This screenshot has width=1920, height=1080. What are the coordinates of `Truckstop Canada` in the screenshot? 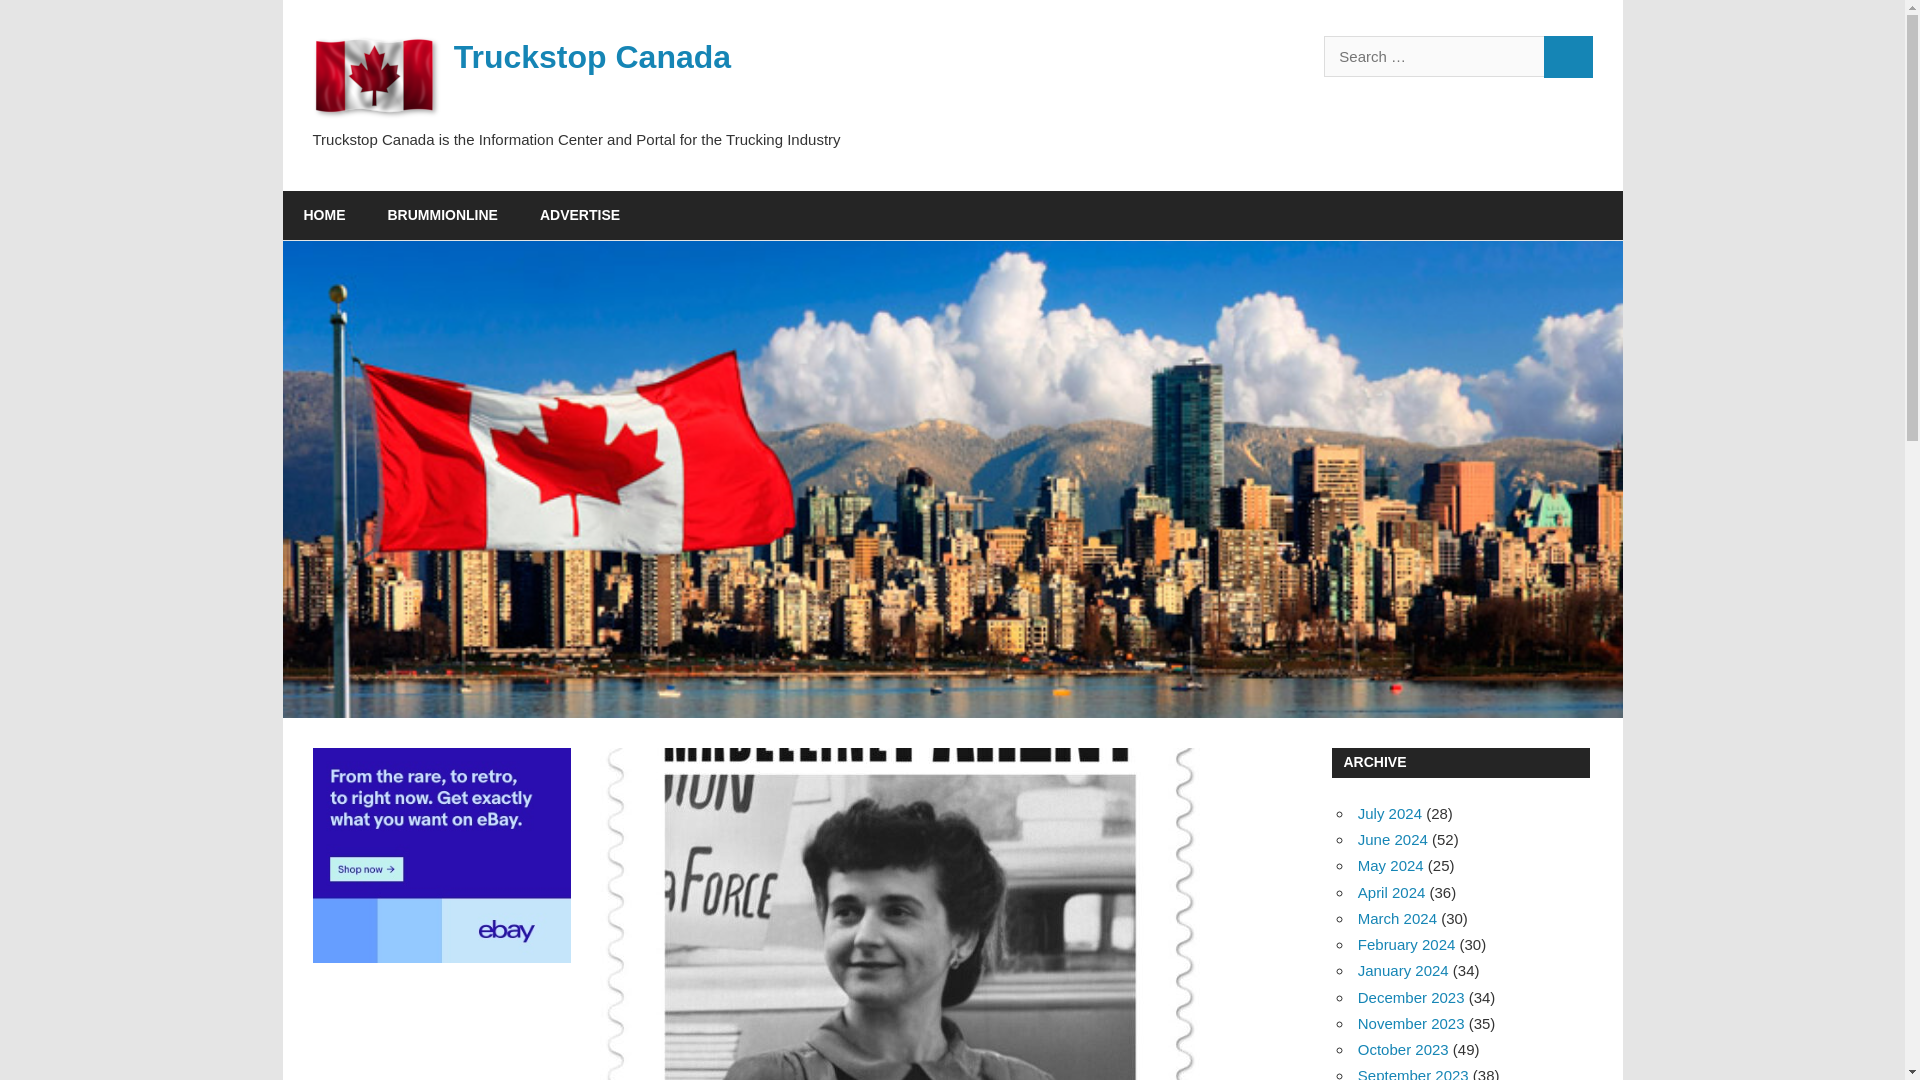 It's located at (592, 56).